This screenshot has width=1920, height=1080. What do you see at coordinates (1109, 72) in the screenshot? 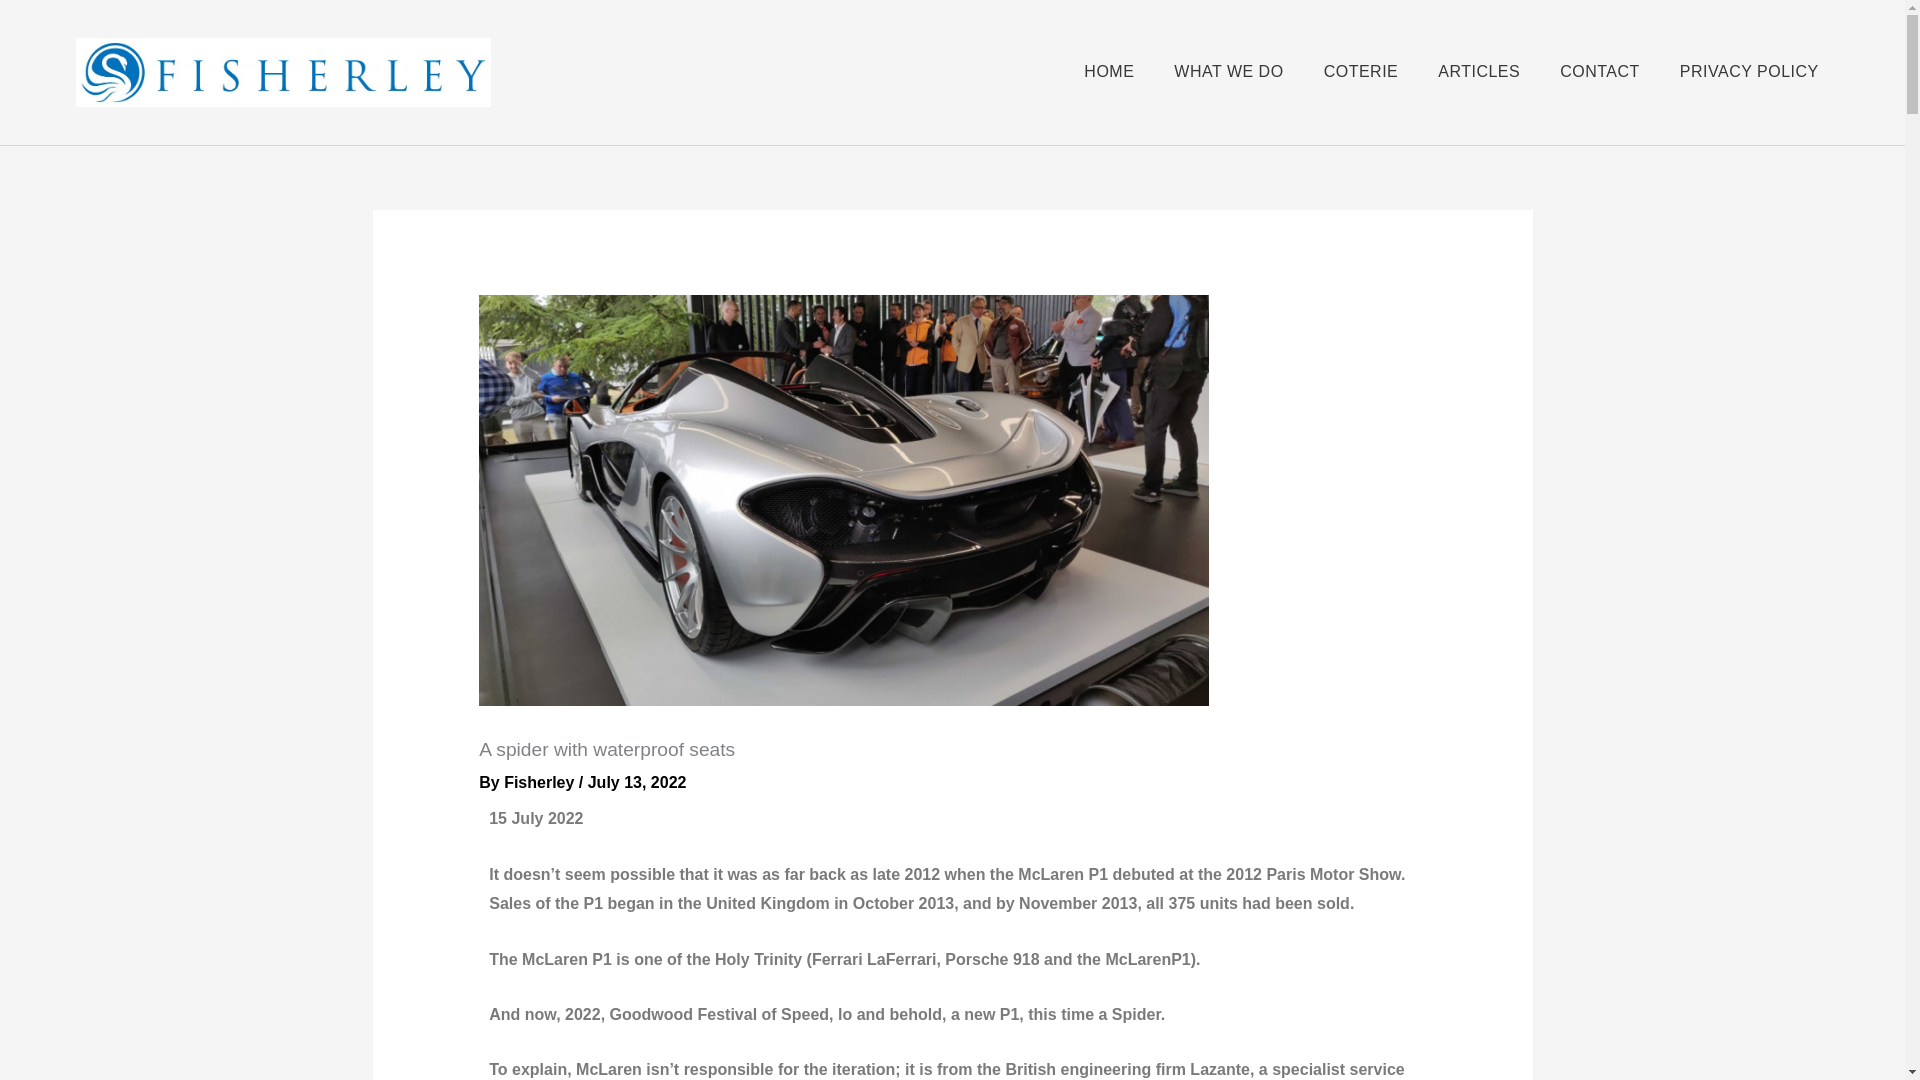
I see `HOME` at bounding box center [1109, 72].